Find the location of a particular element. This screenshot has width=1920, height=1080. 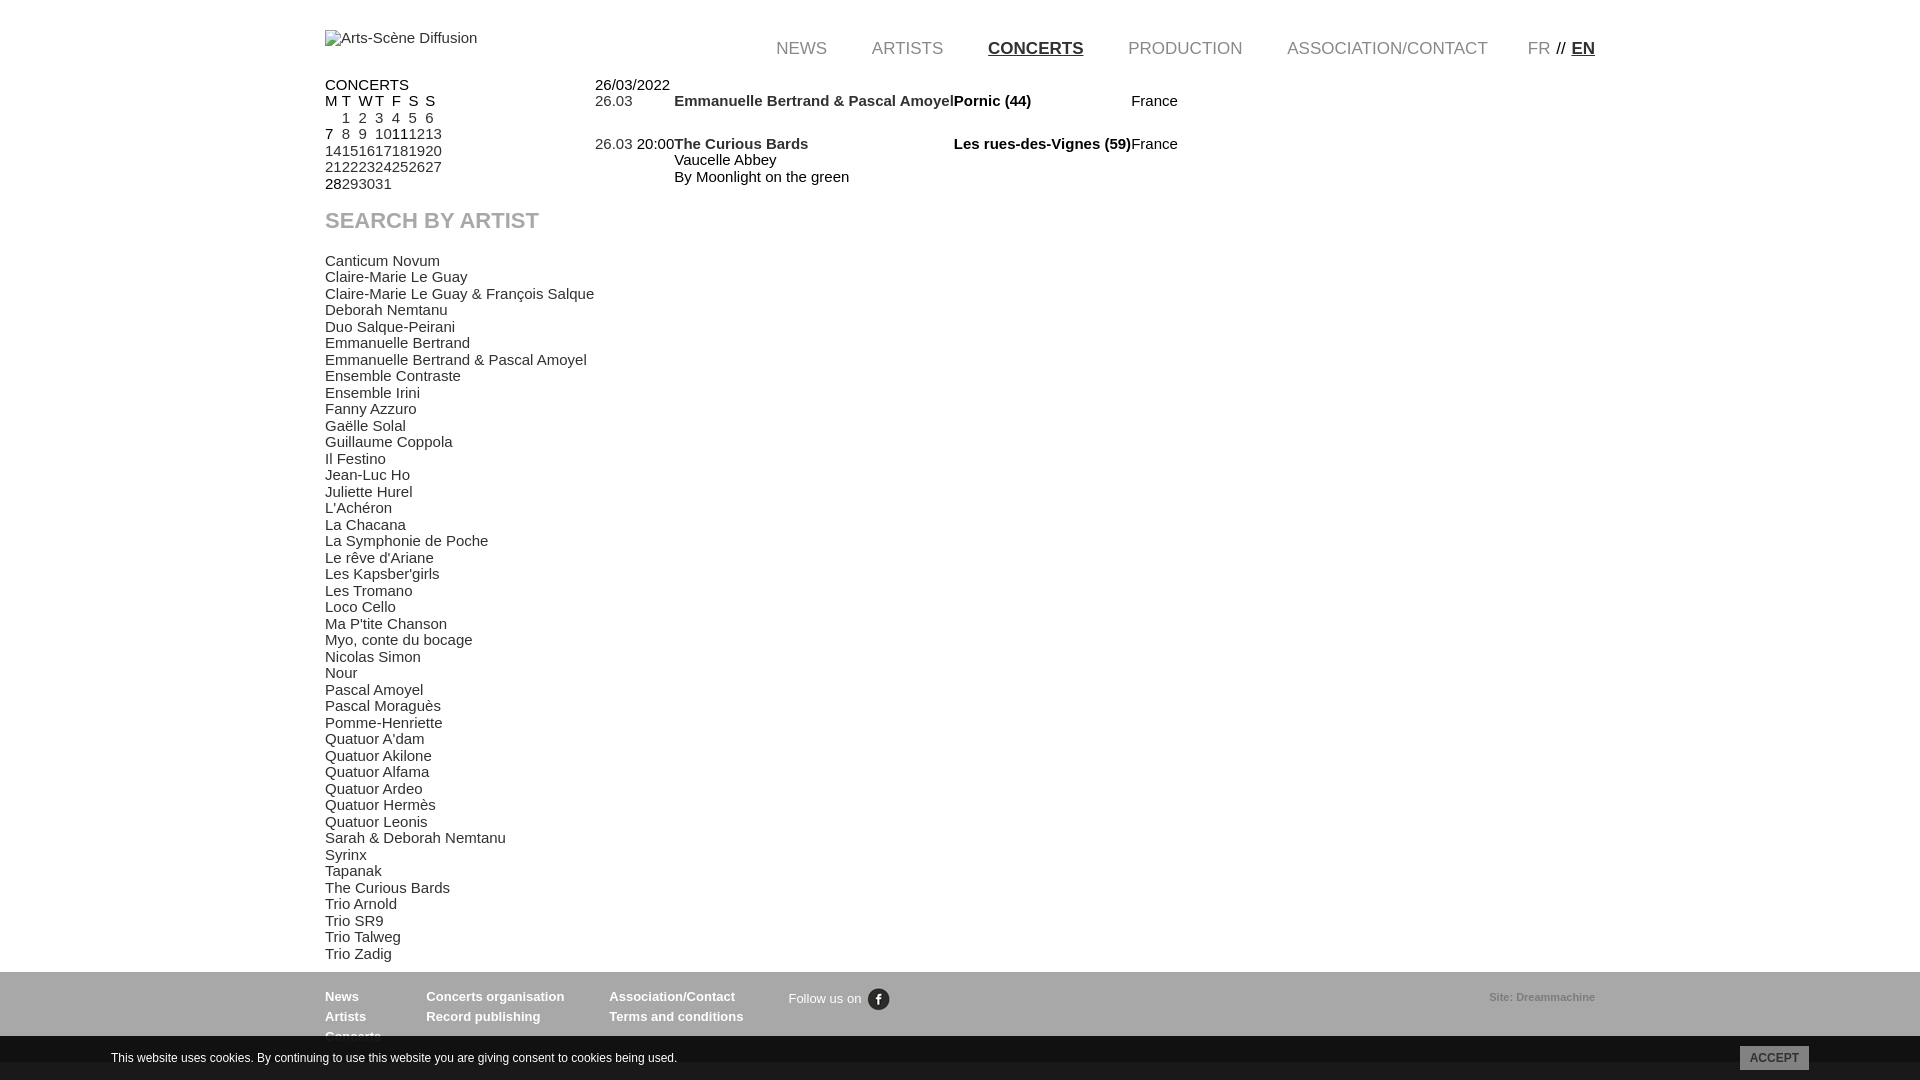

Terms and conditions is located at coordinates (676, 1016).